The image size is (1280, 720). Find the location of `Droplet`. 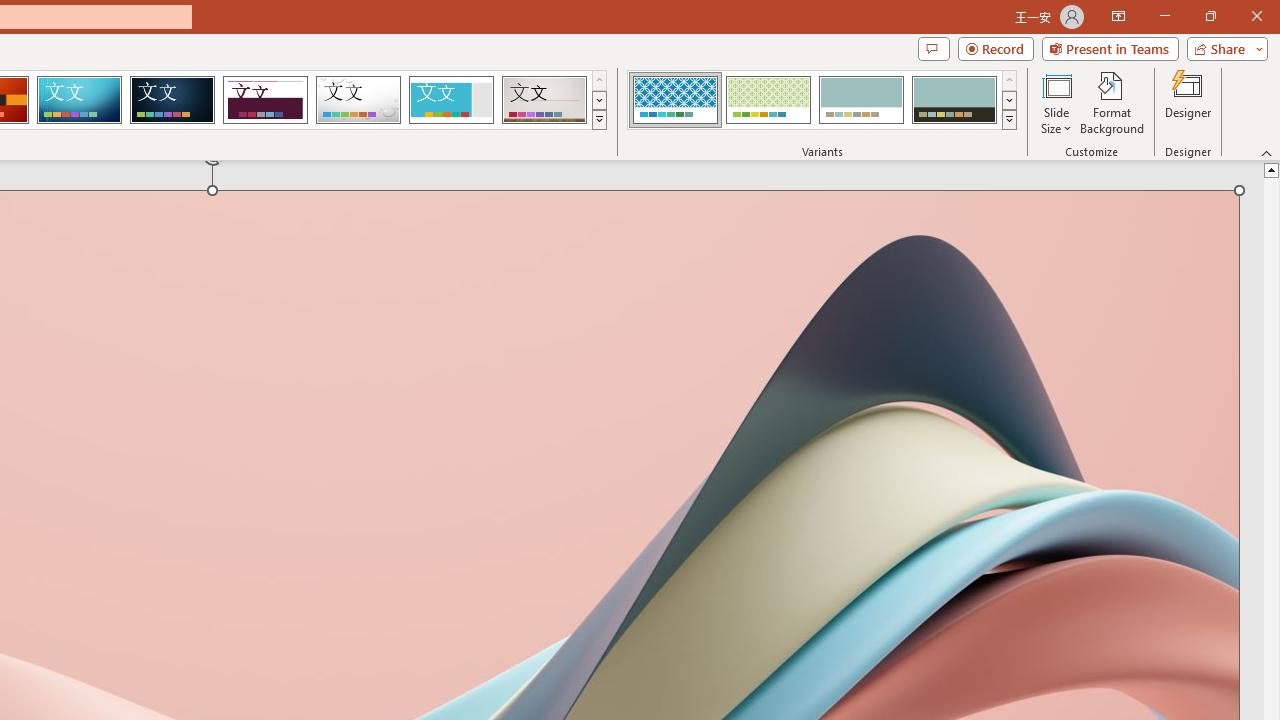

Droplet is located at coordinates (358, 100).